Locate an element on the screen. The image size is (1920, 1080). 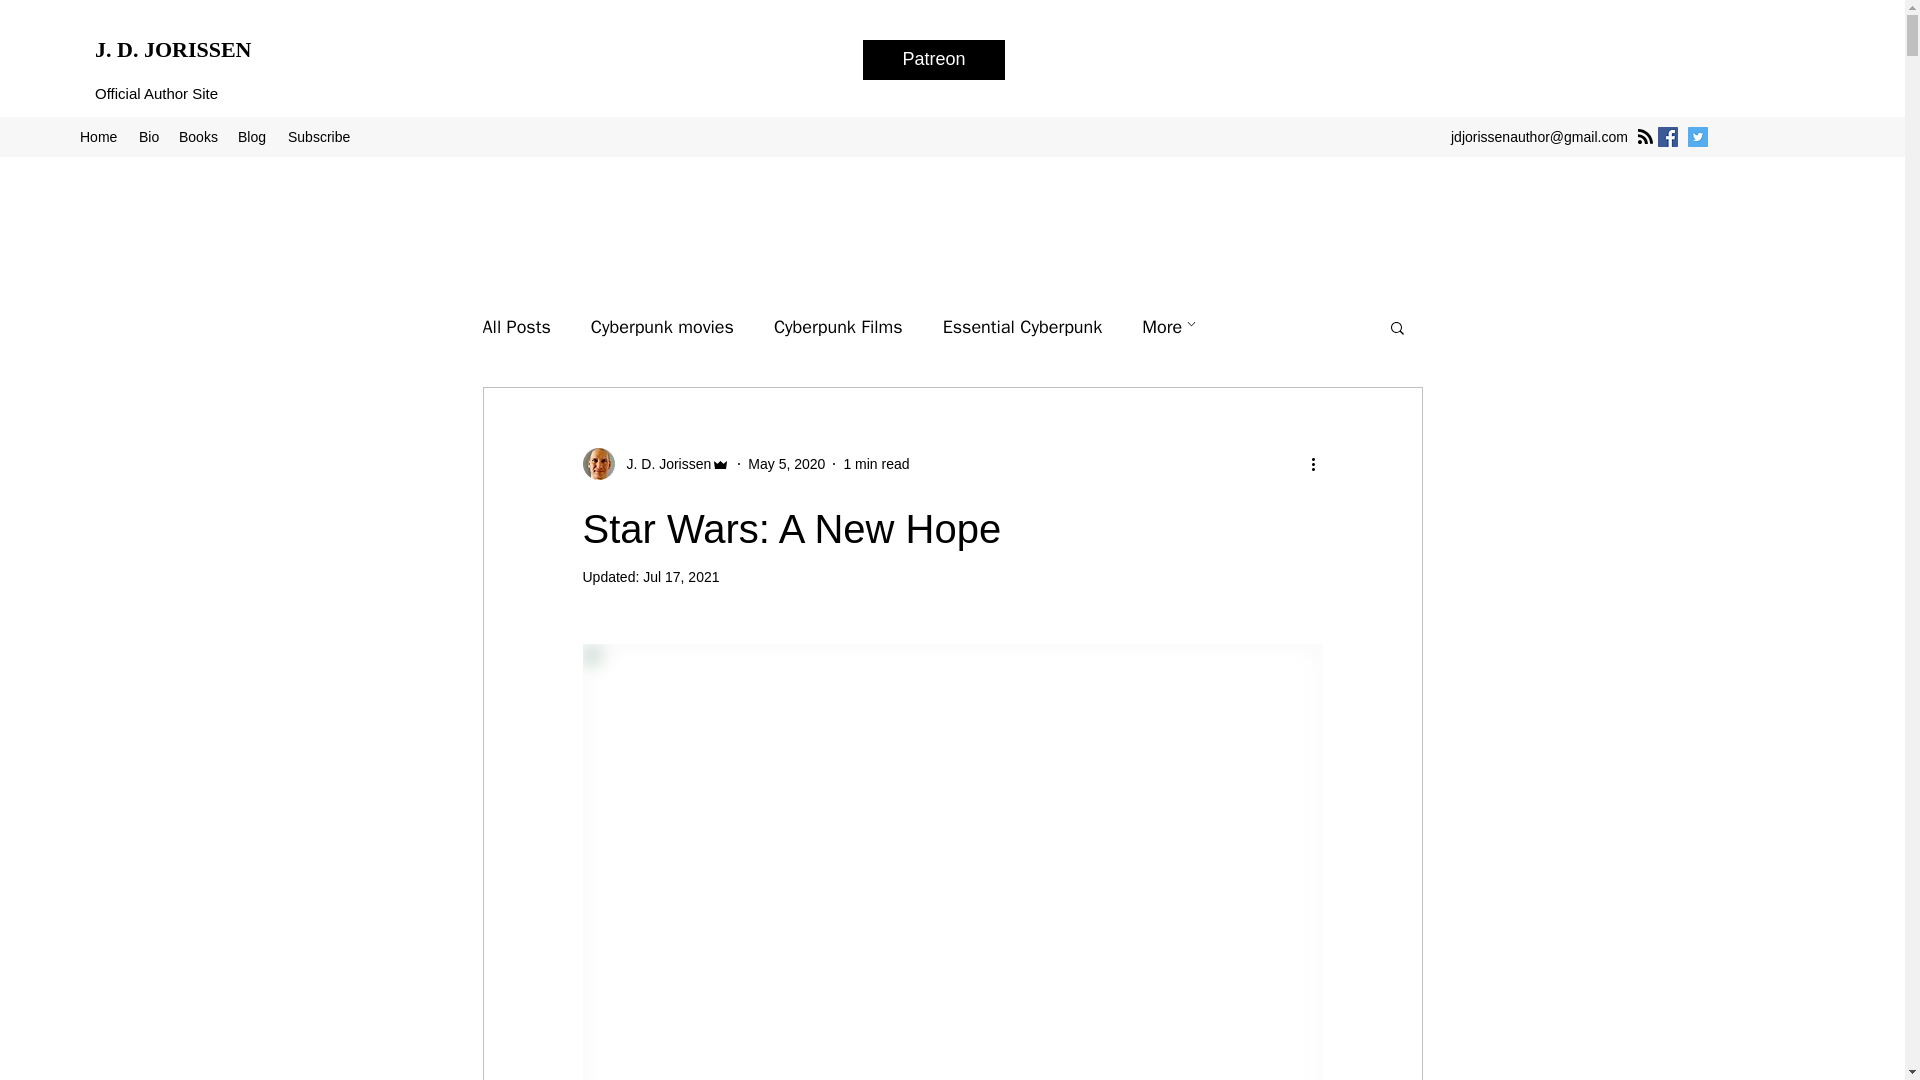
All Posts is located at coordinates (515, 327).